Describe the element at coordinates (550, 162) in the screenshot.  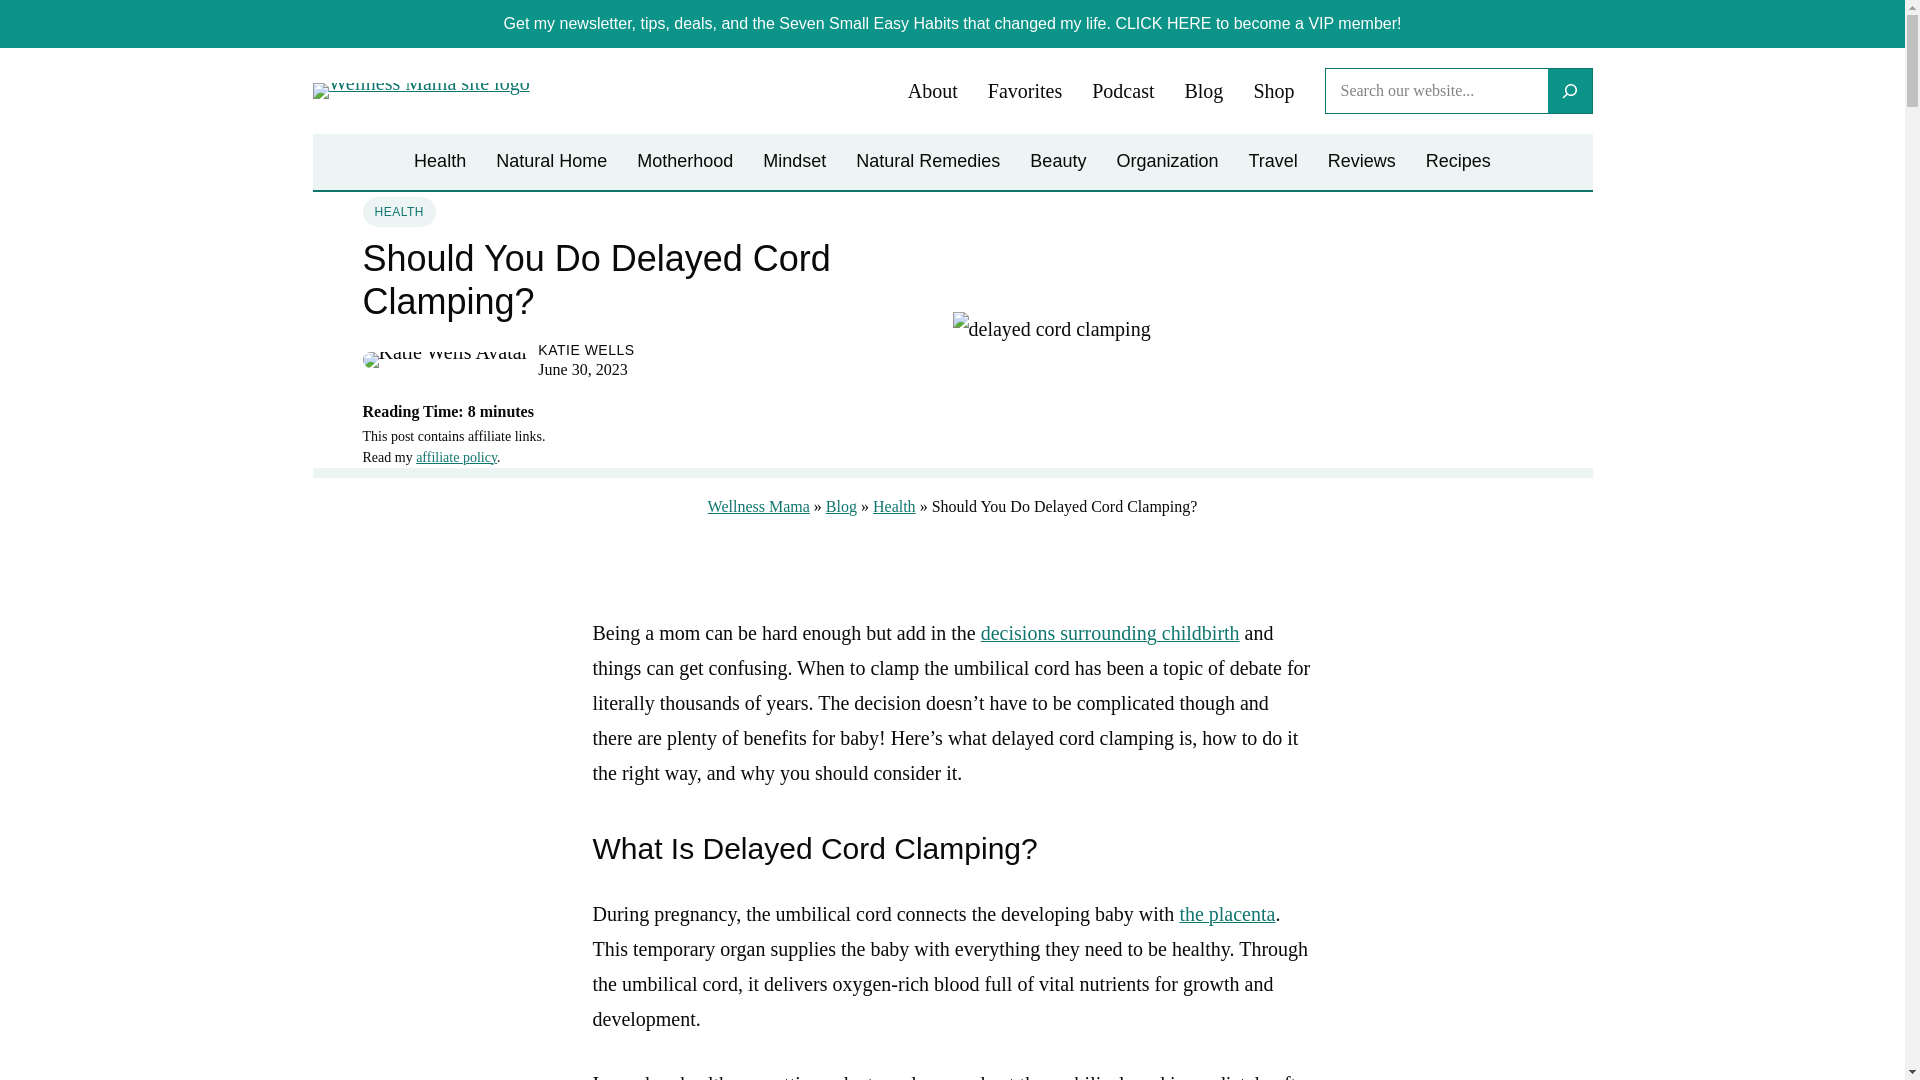
I see `Natural Home` at that location.